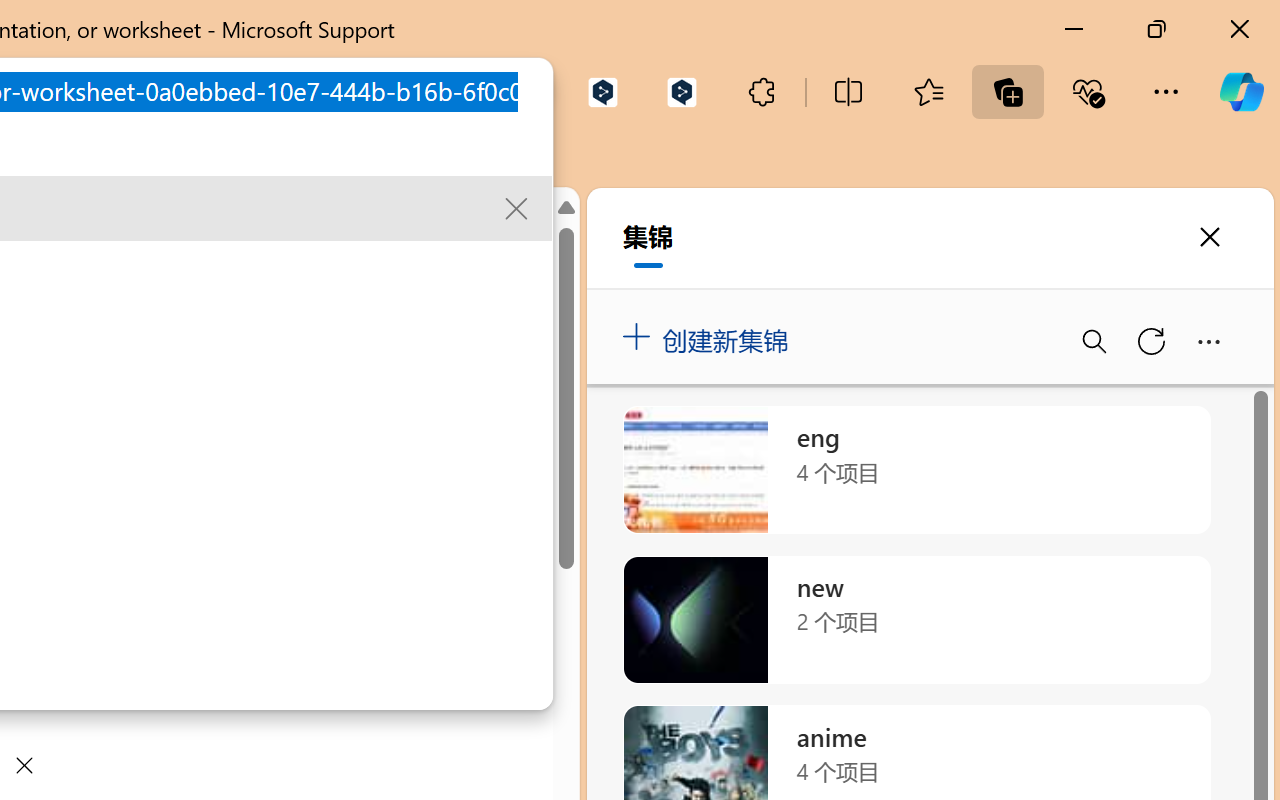 The width and height of the screenshot is (1280, 800). What do you see at coordinates (378, 232) in the screenshot?
I see `Search for help` at bounding box center [378, 232].